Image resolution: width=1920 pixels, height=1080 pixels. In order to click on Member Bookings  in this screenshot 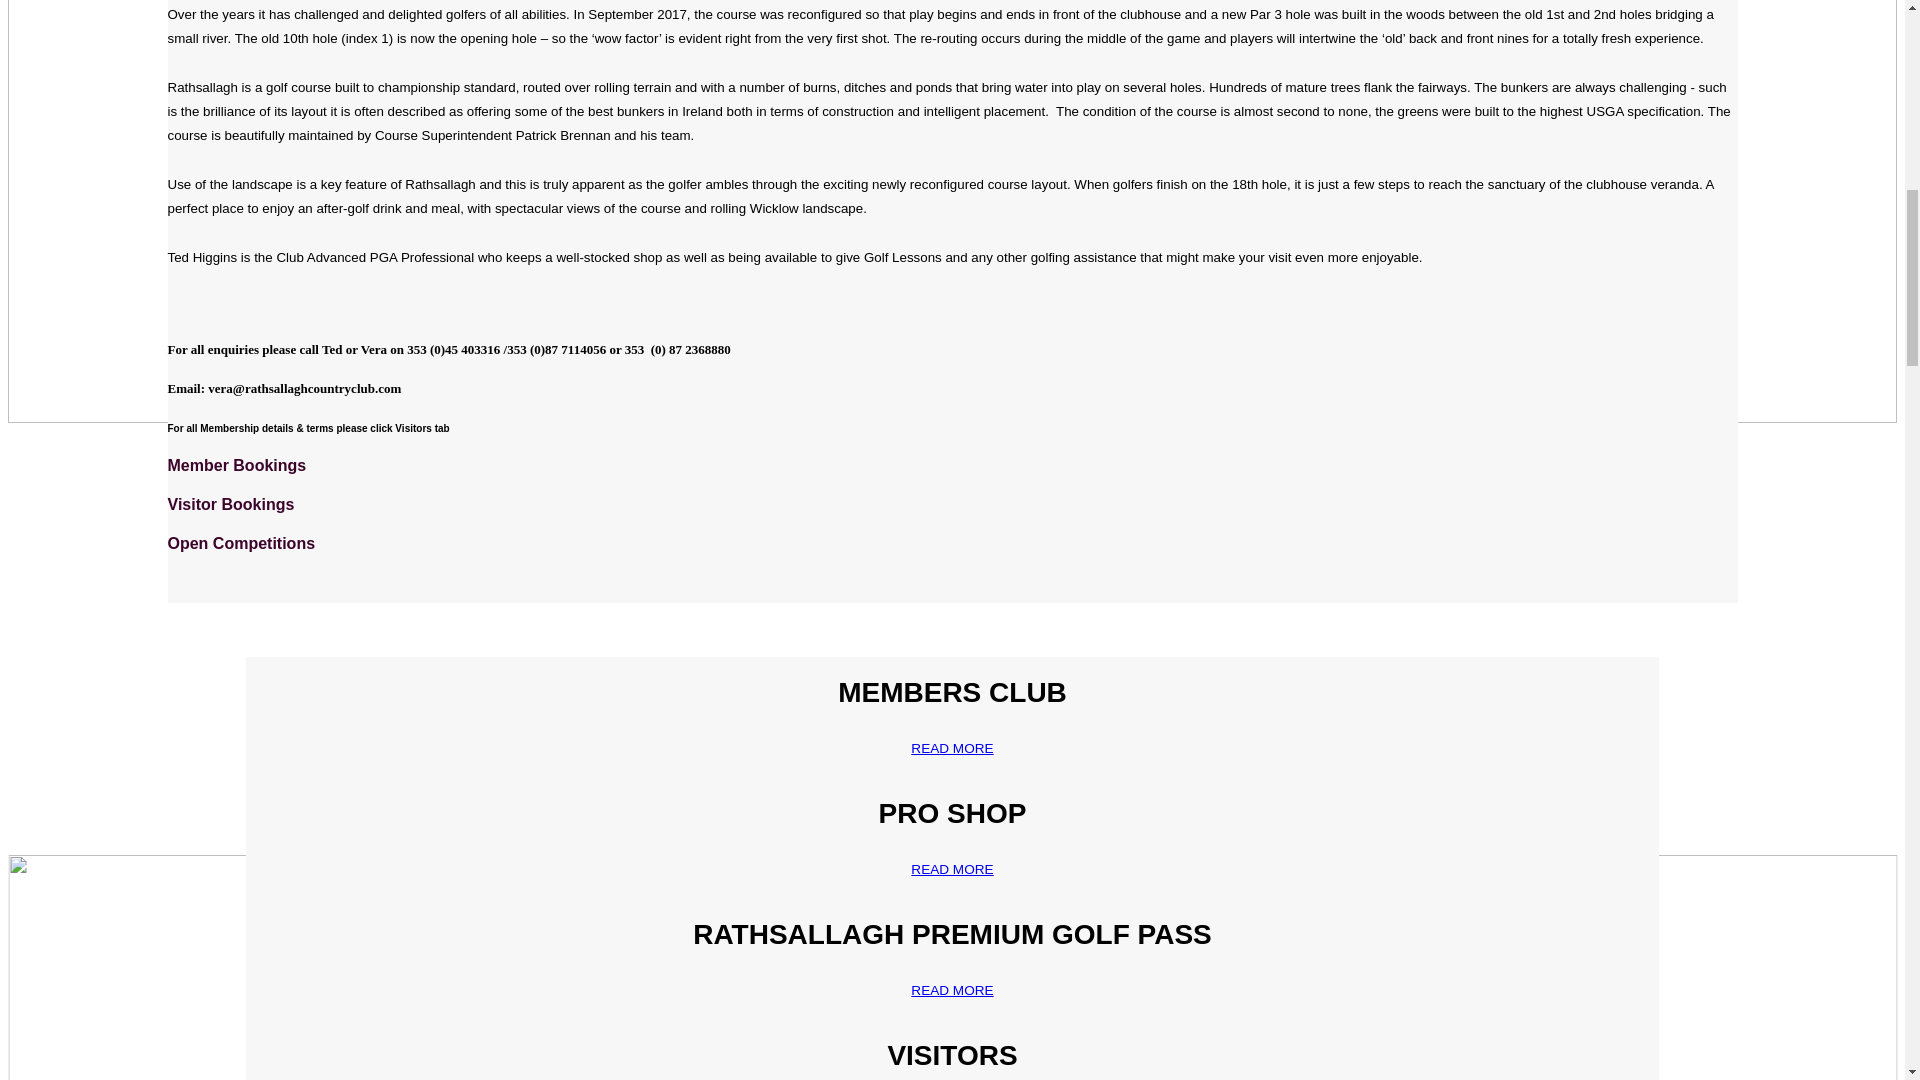, I will do `click(240, 465)`.